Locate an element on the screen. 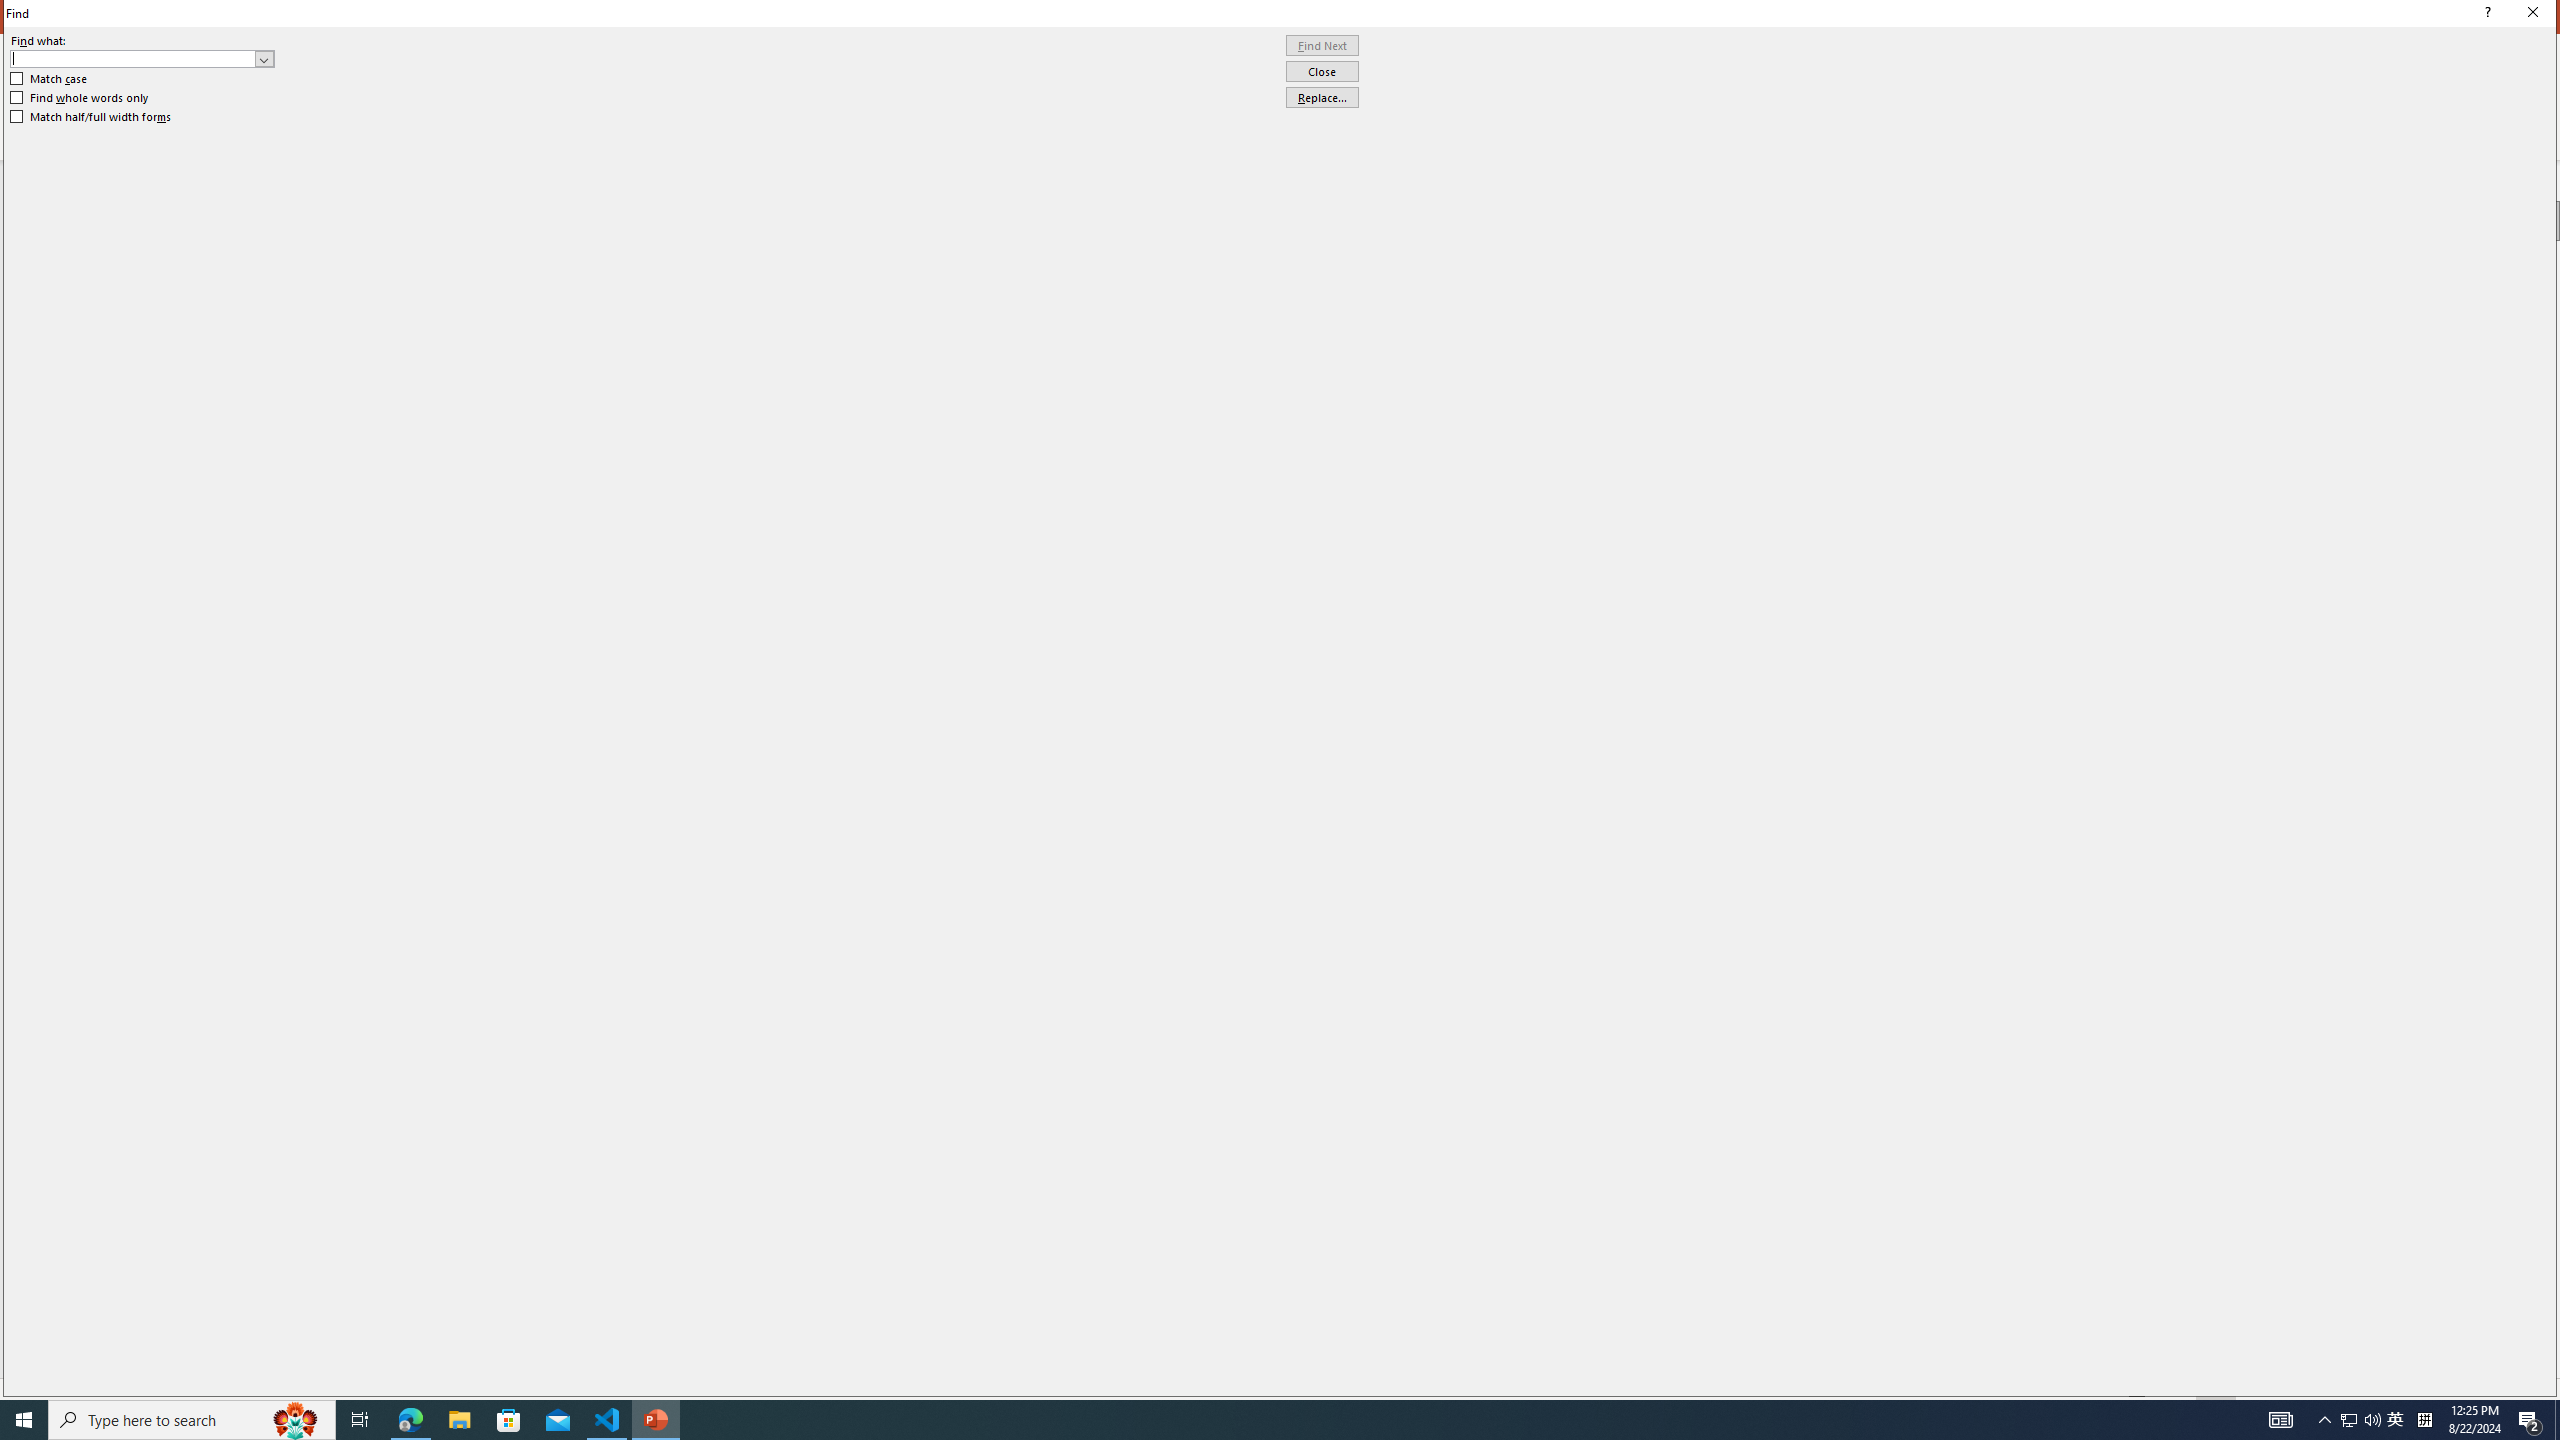 Image resolution: width=2560 pixels, height=1440 pixels. Find whole words only is located at coordinates (80, 98).